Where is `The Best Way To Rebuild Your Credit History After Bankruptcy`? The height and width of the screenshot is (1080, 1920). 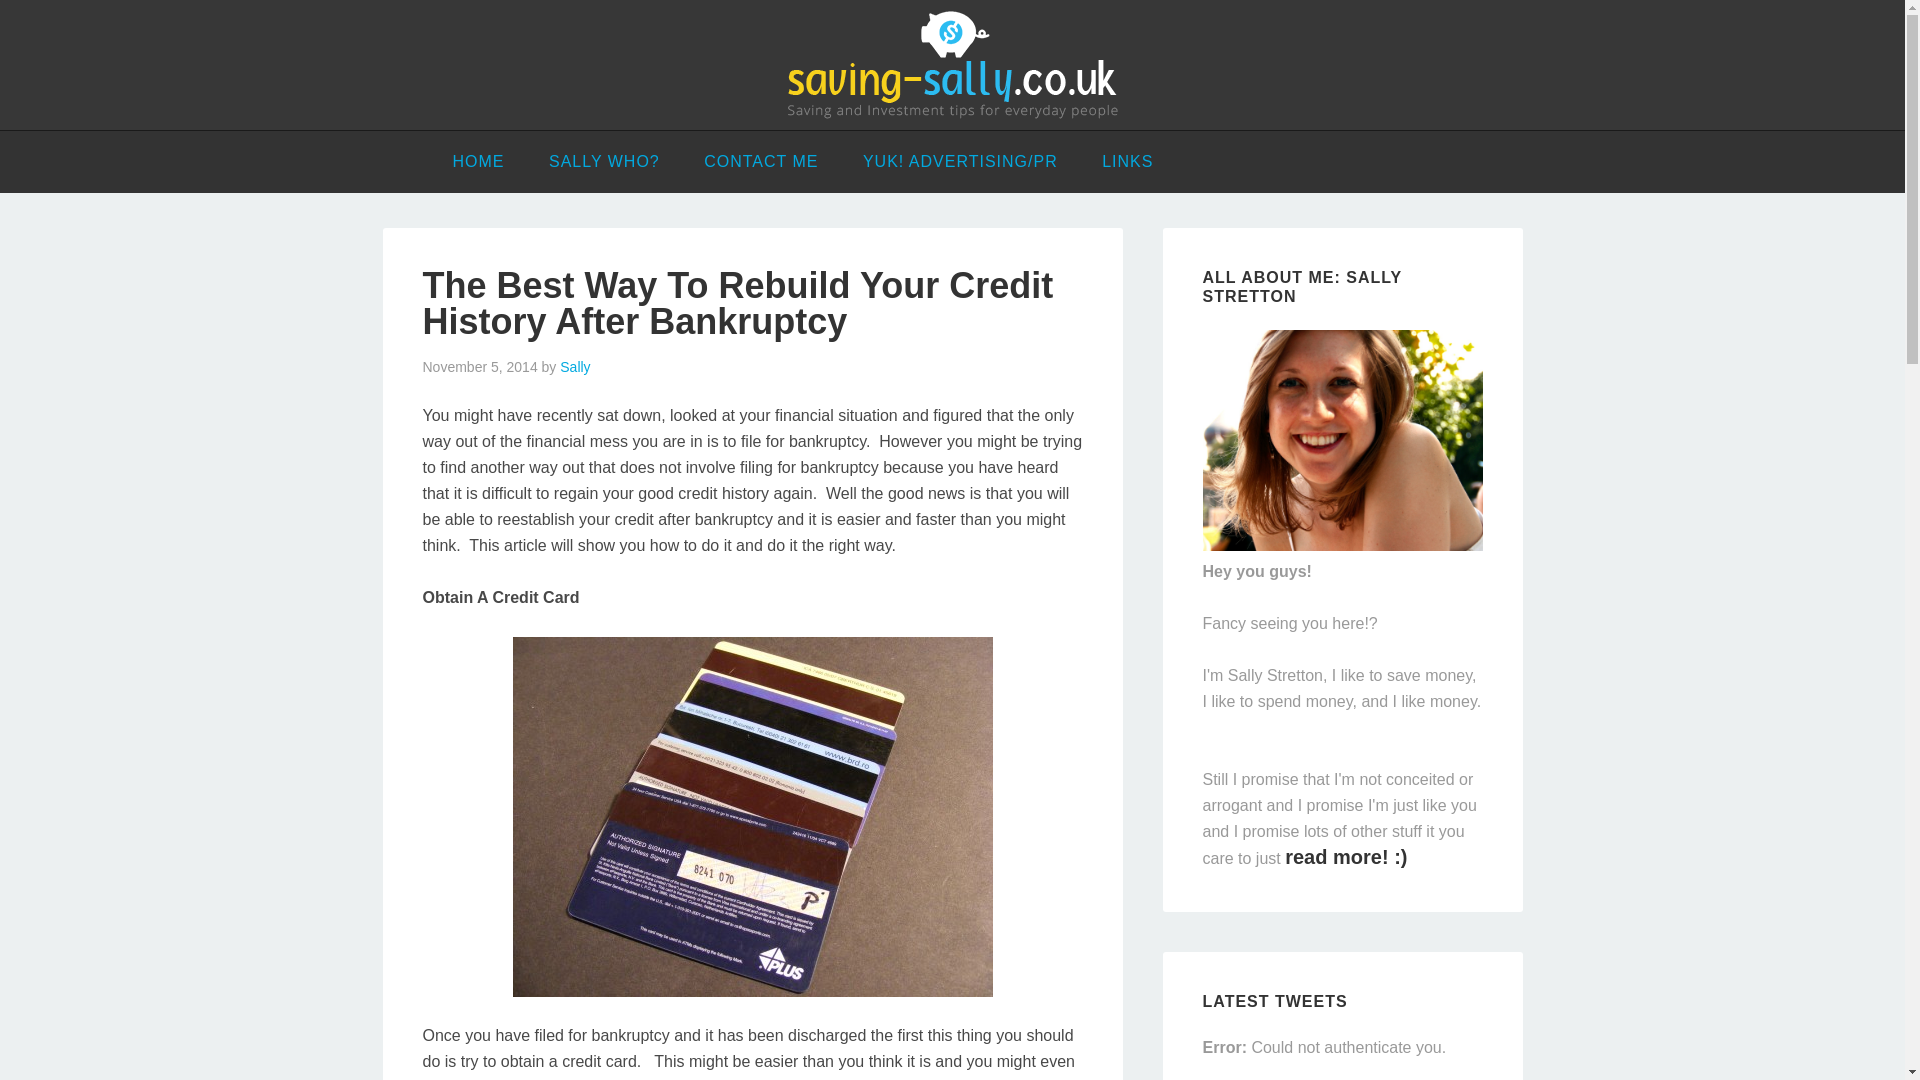
The Best Way To Rebuild Your Credit History After Bankruptcy is located at coordinates (737, 303).